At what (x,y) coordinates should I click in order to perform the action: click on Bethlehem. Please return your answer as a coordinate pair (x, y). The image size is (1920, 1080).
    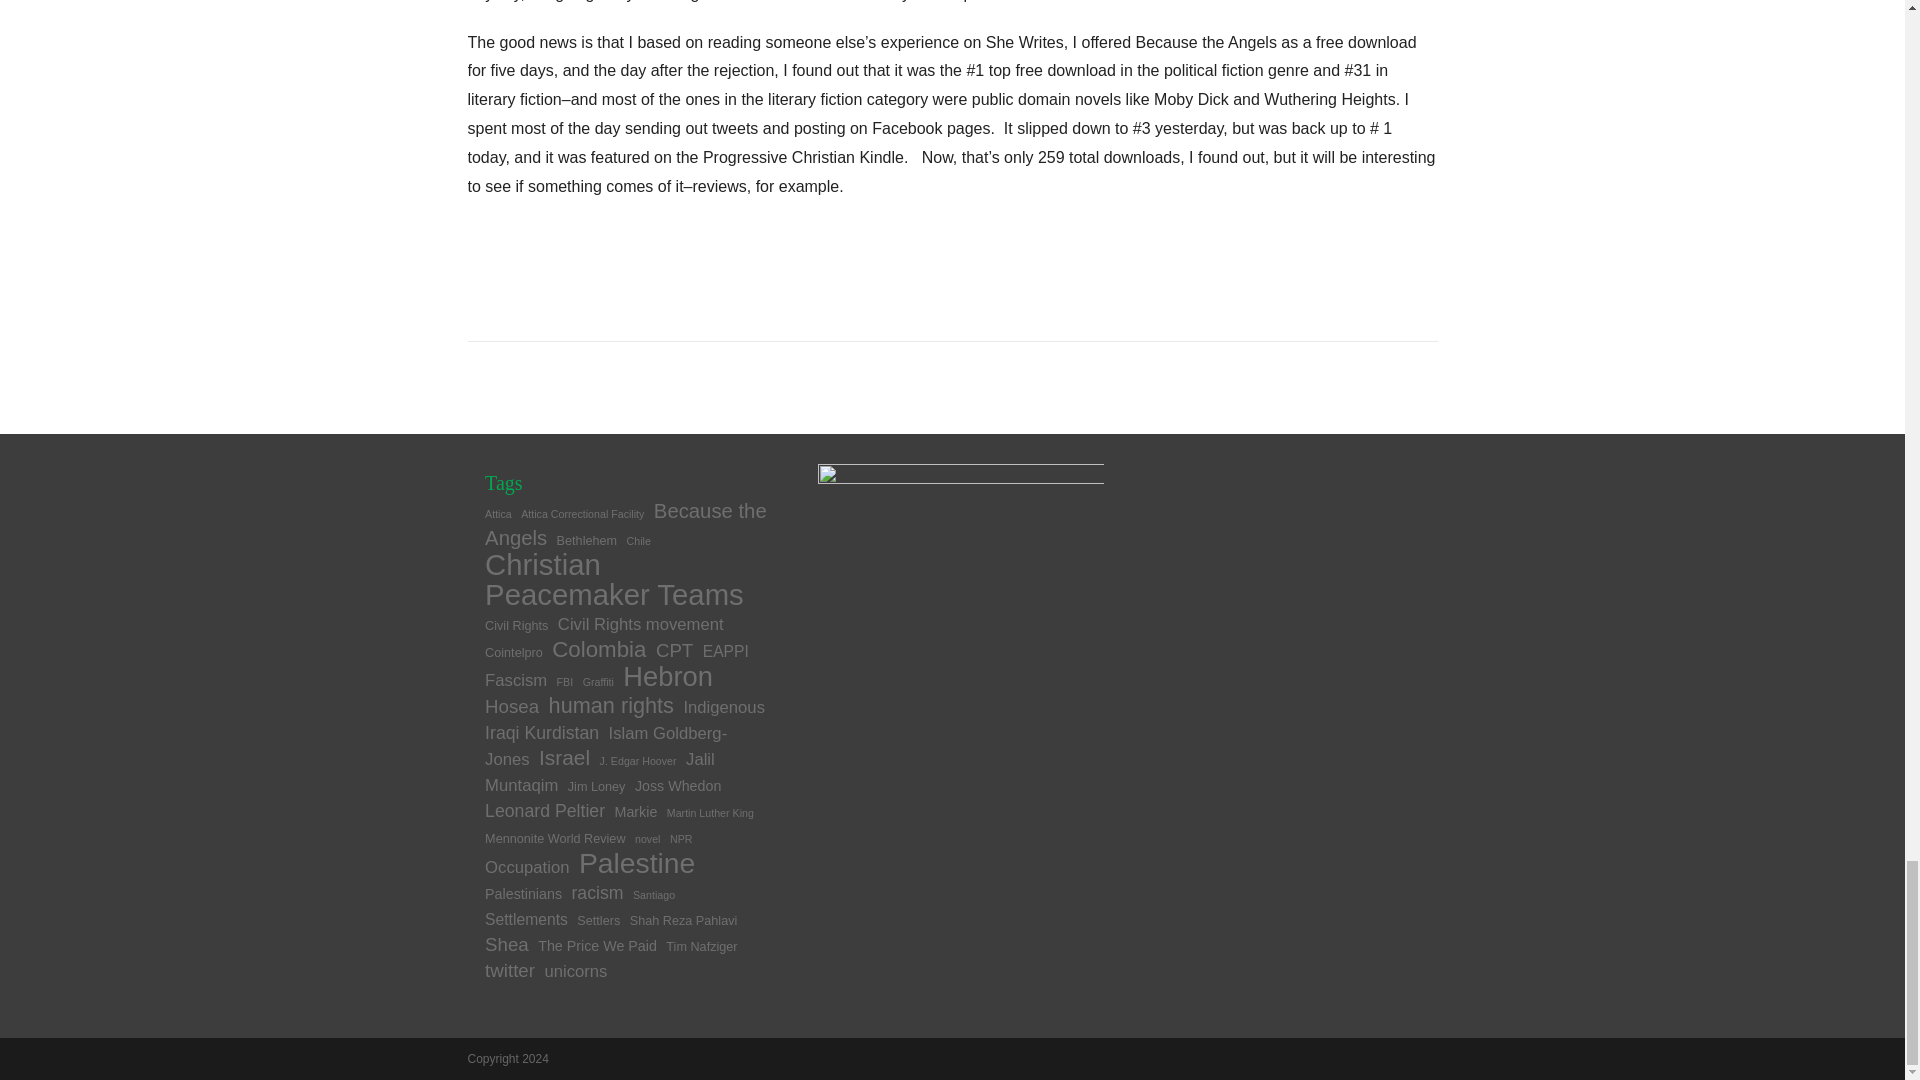
    Looking at the image, I should click on (587, 540).